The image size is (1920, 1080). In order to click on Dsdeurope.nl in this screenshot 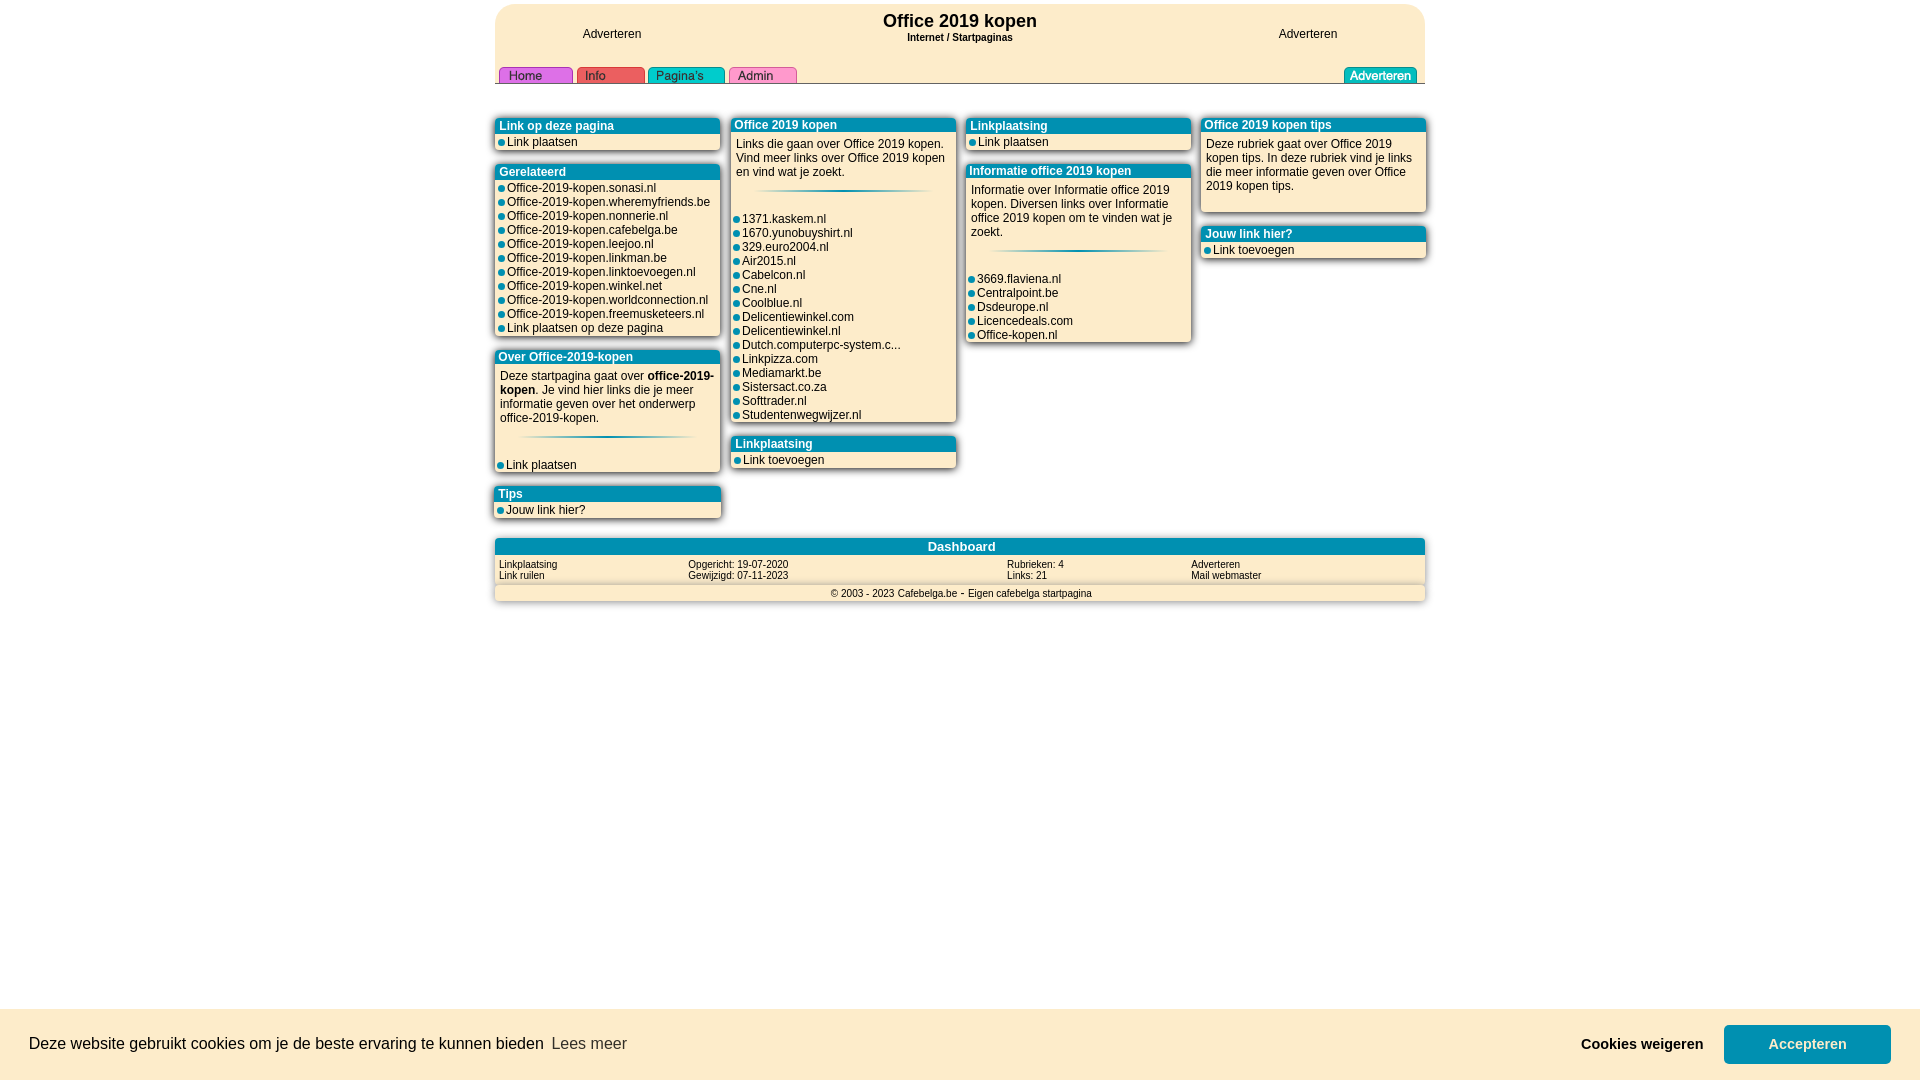, I will do `click(1012, 307)`.